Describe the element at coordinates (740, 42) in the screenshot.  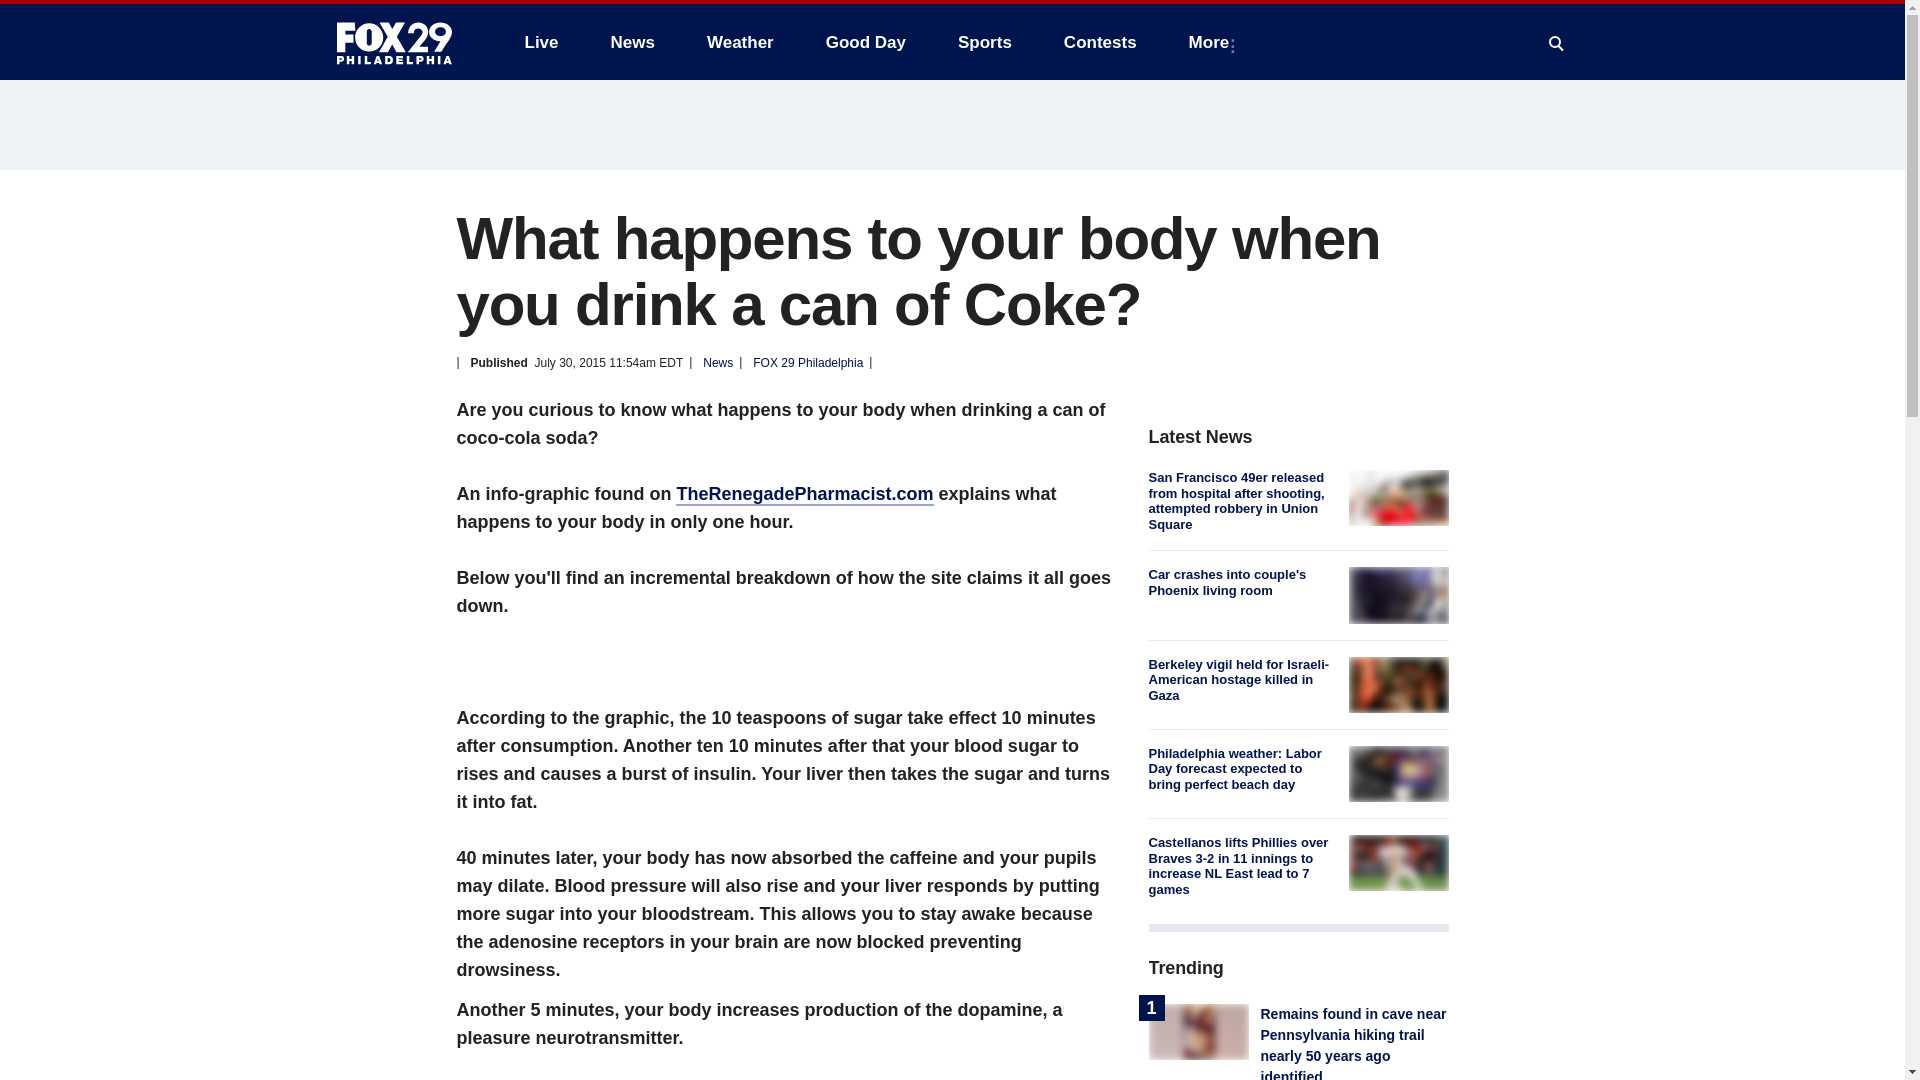
I see `Weather` at that location.